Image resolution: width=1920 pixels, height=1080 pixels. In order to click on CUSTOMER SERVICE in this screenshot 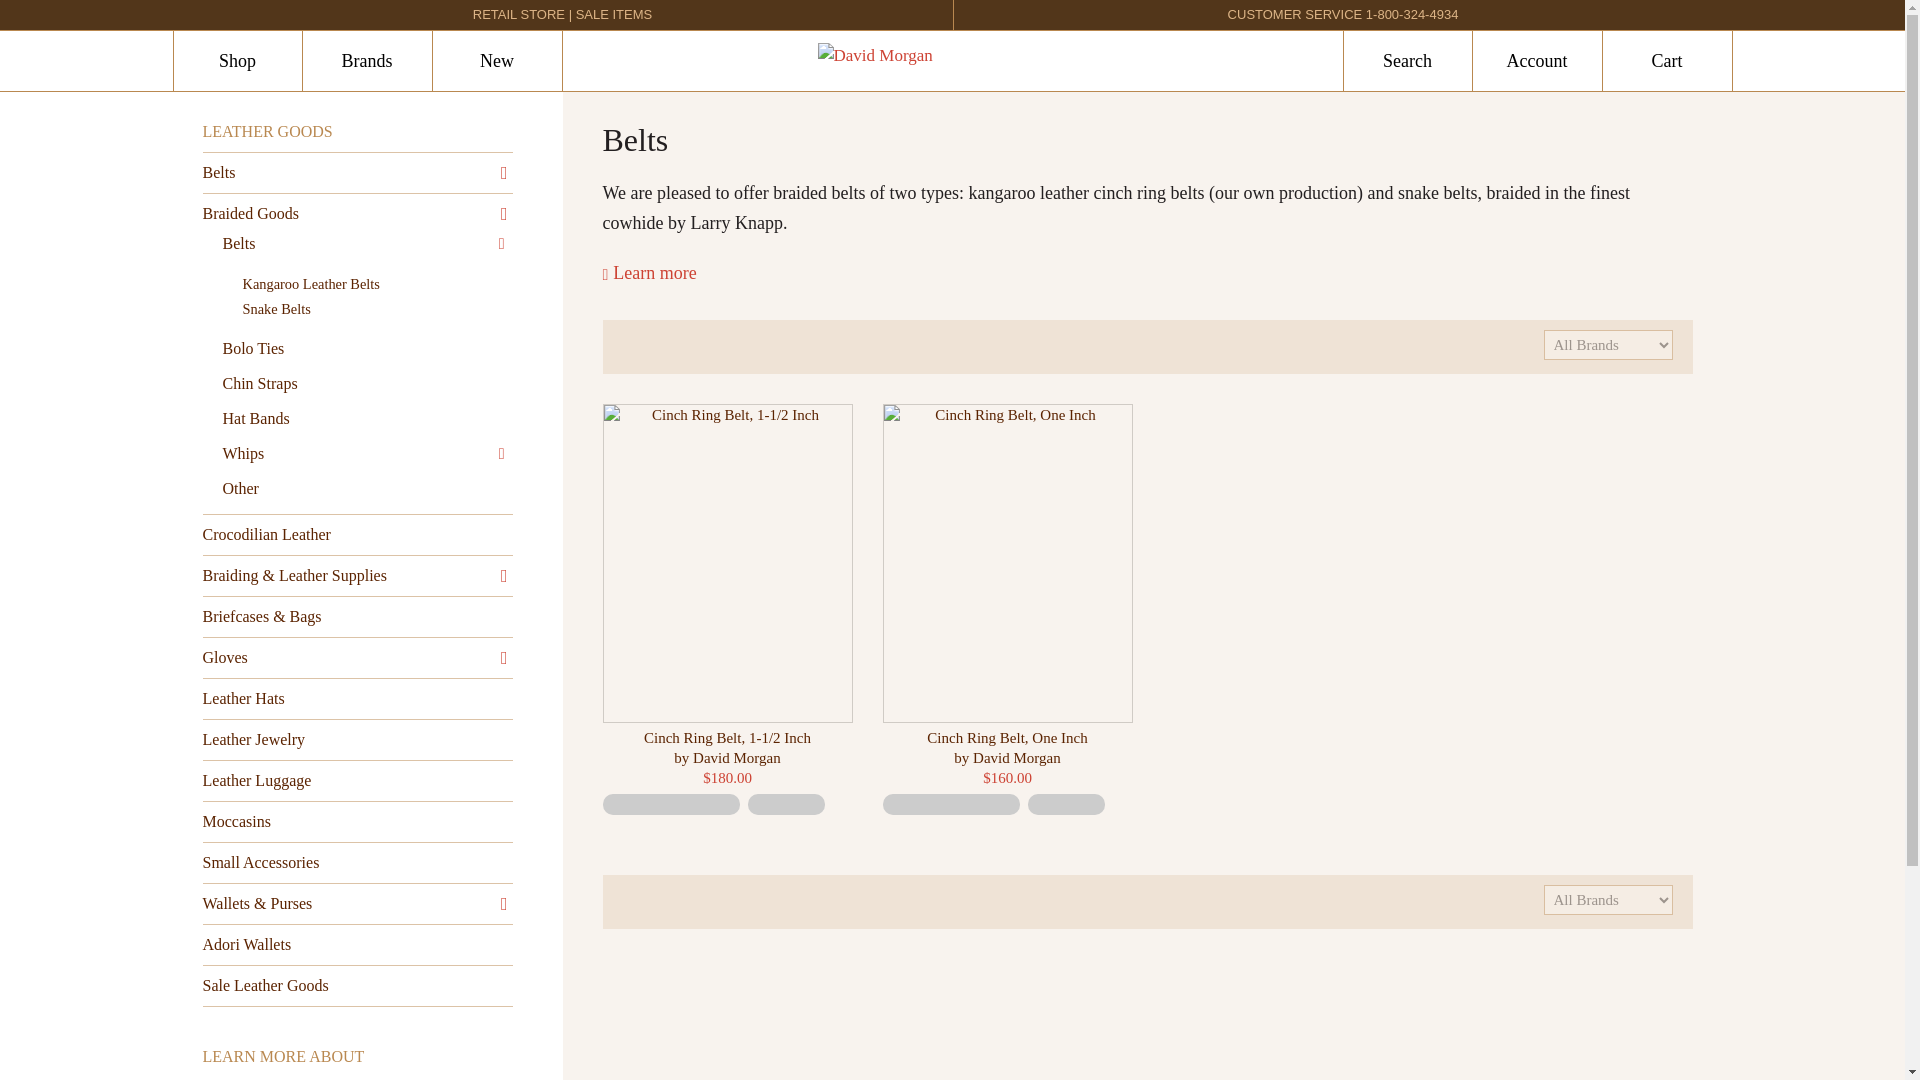, I will do `click(1296, 14)`.